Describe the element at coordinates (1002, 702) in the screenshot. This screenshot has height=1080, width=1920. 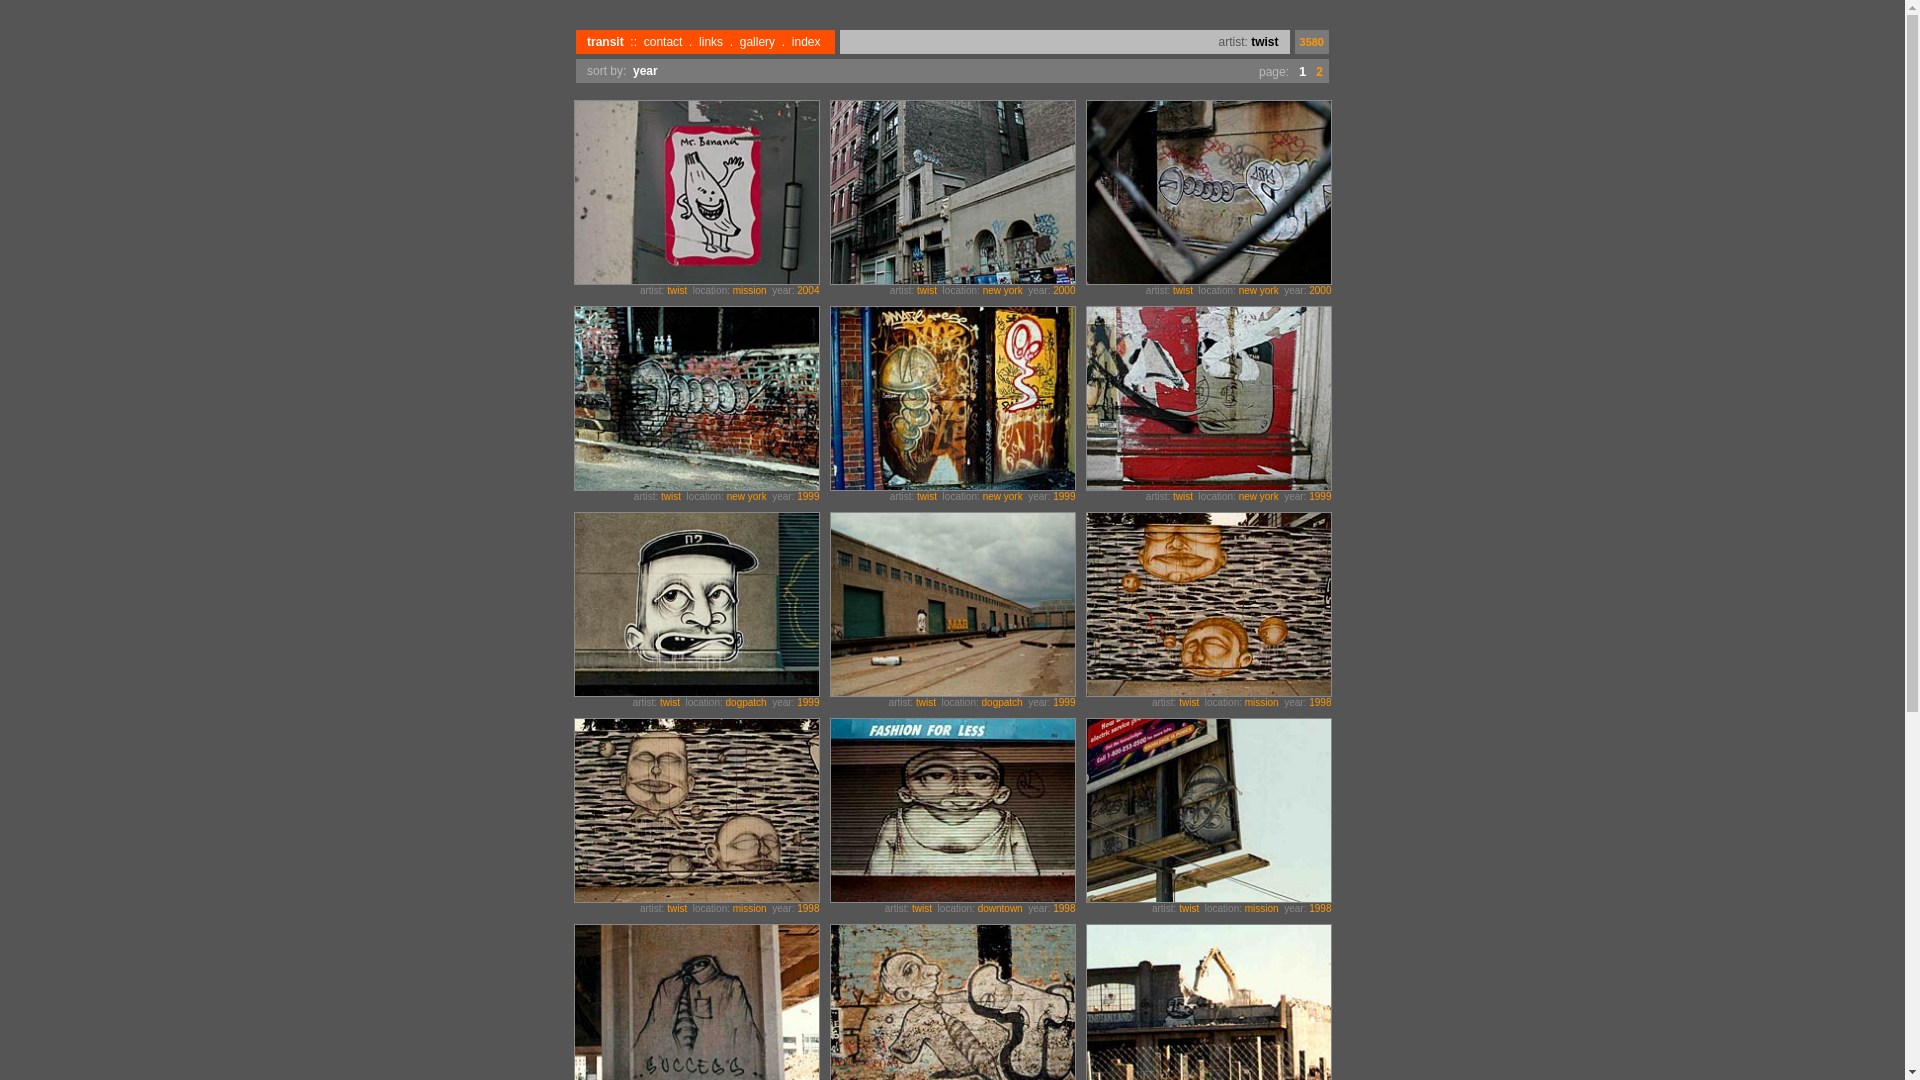
I see `dogpatch` at that location.